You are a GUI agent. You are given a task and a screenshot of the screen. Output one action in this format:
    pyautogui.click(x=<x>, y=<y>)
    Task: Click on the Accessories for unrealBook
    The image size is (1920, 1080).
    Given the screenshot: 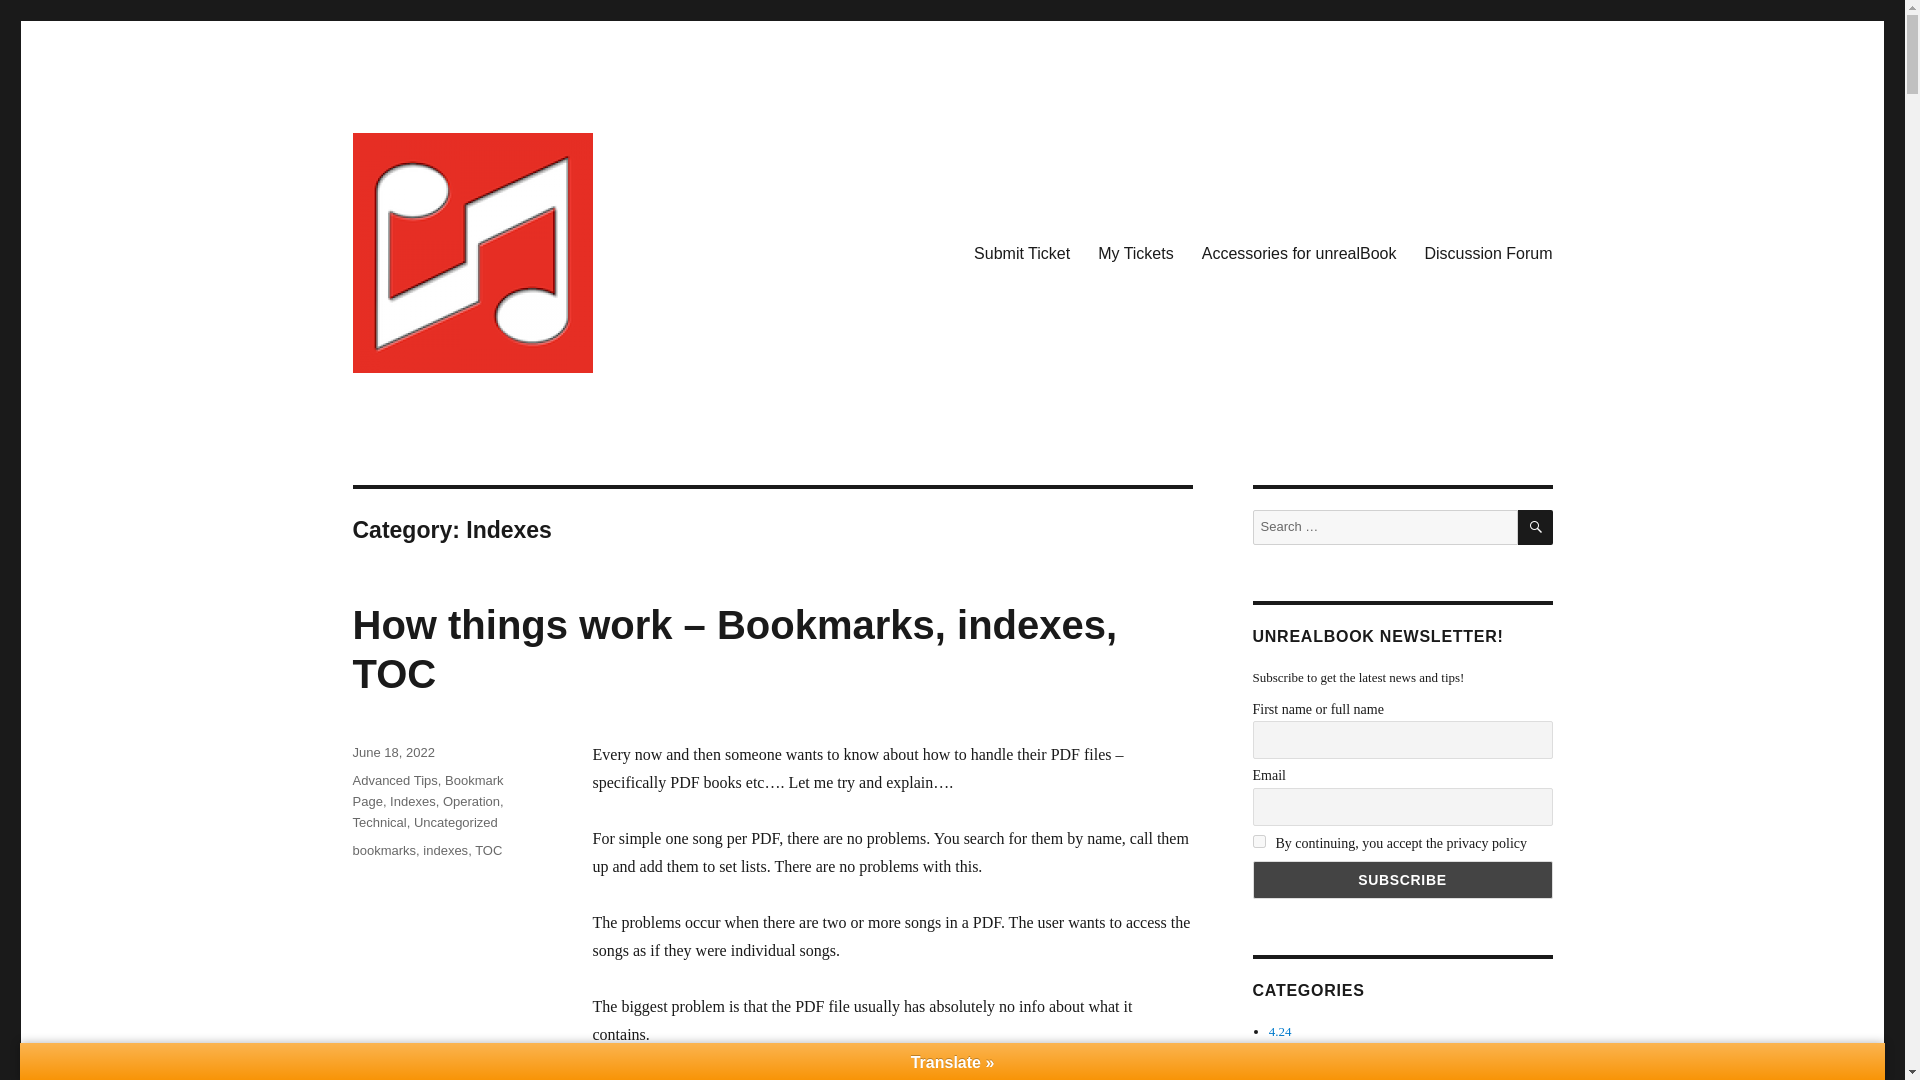 What is the action you would take?
    pyautogui.click(x=1300, y=253)
    